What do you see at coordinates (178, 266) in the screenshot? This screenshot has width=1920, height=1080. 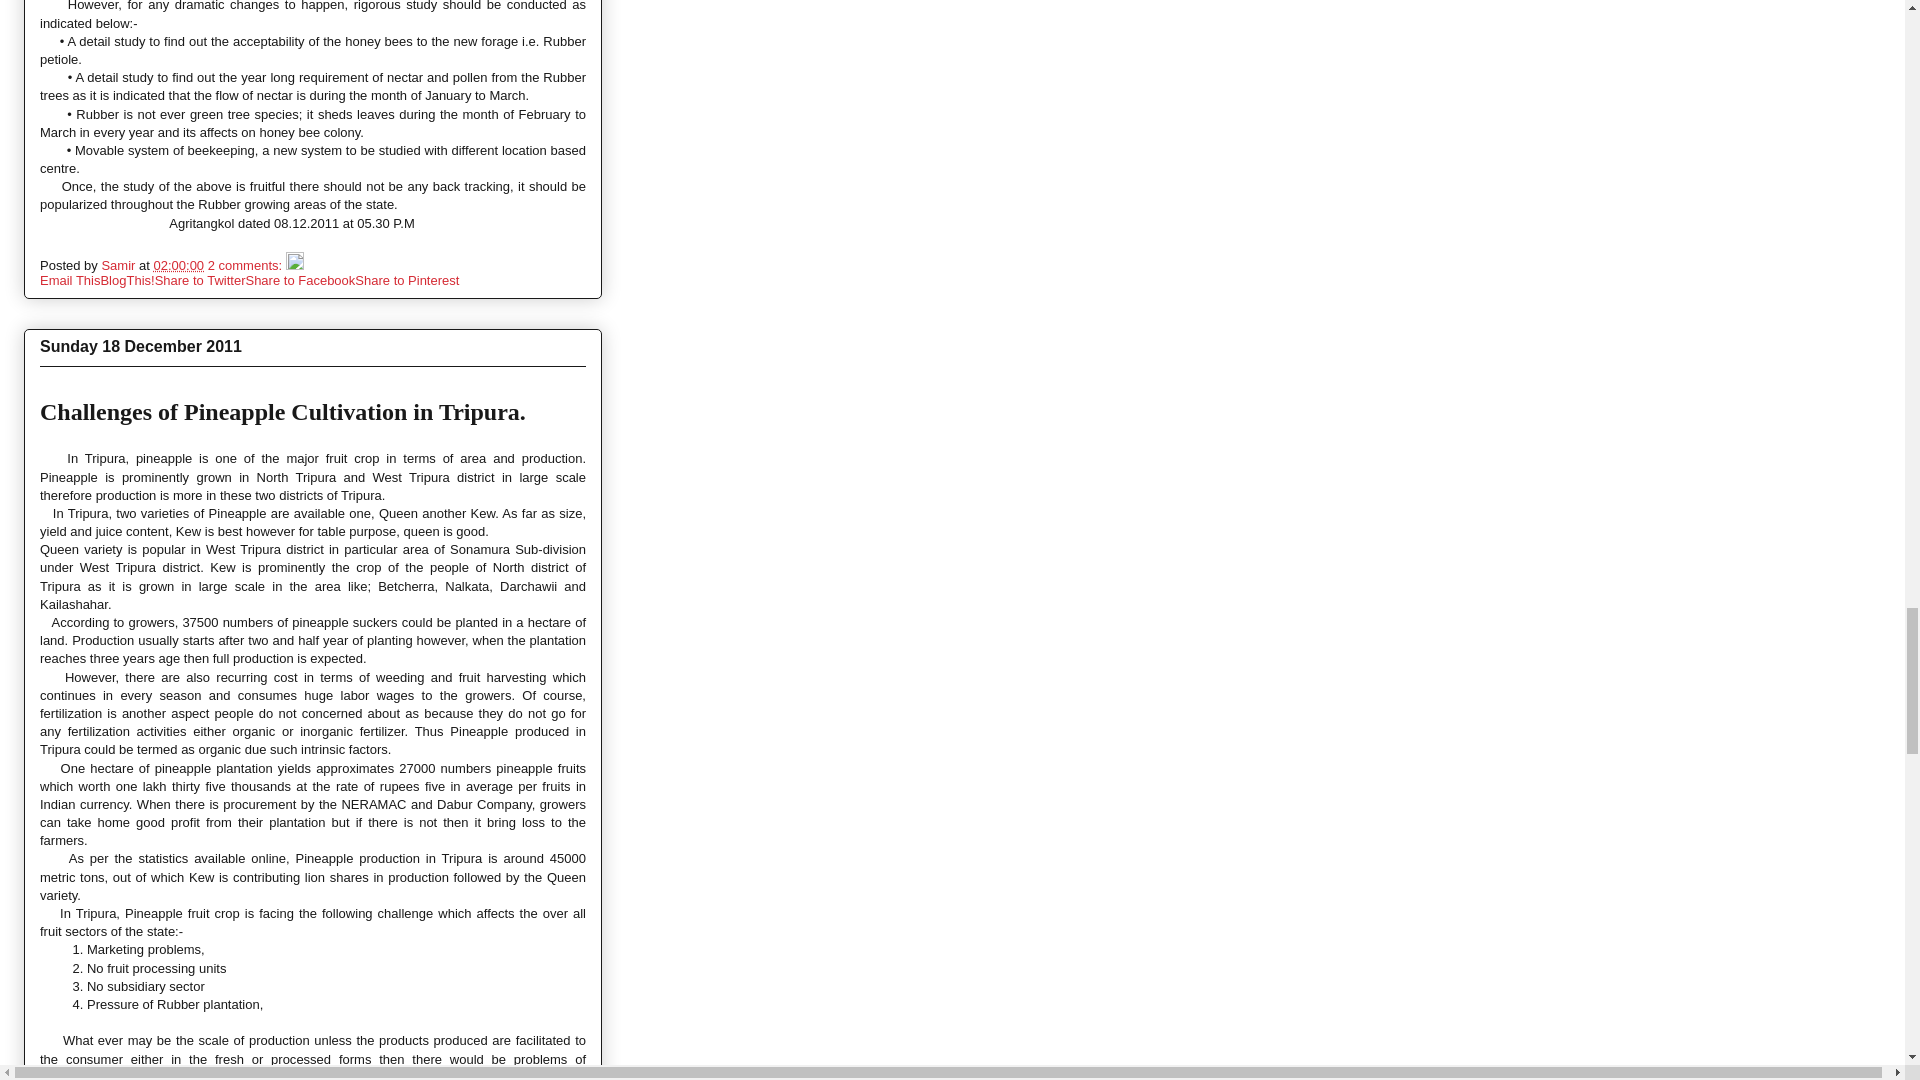 I see `02:00:00` at bounding box center [178, 266].